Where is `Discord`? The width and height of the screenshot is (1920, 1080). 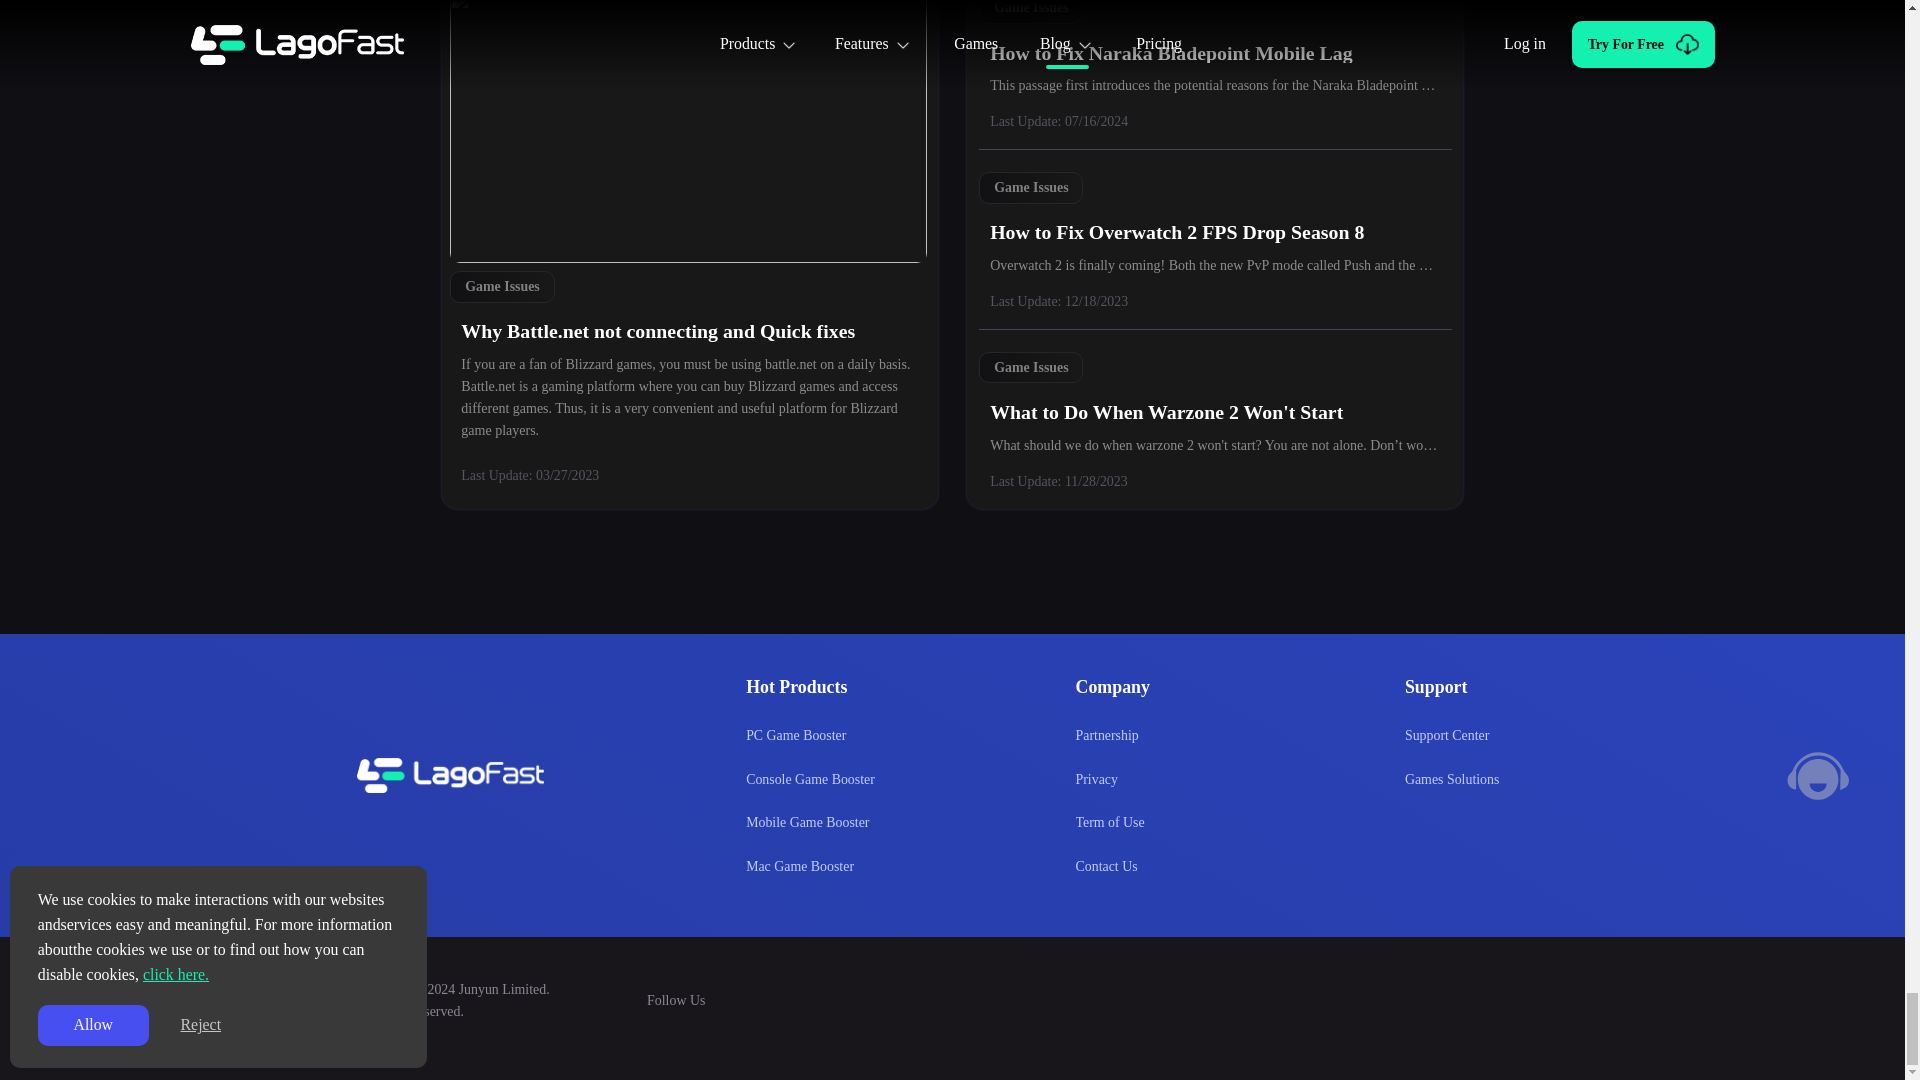 Discord is located at coordinates (747, 1000).